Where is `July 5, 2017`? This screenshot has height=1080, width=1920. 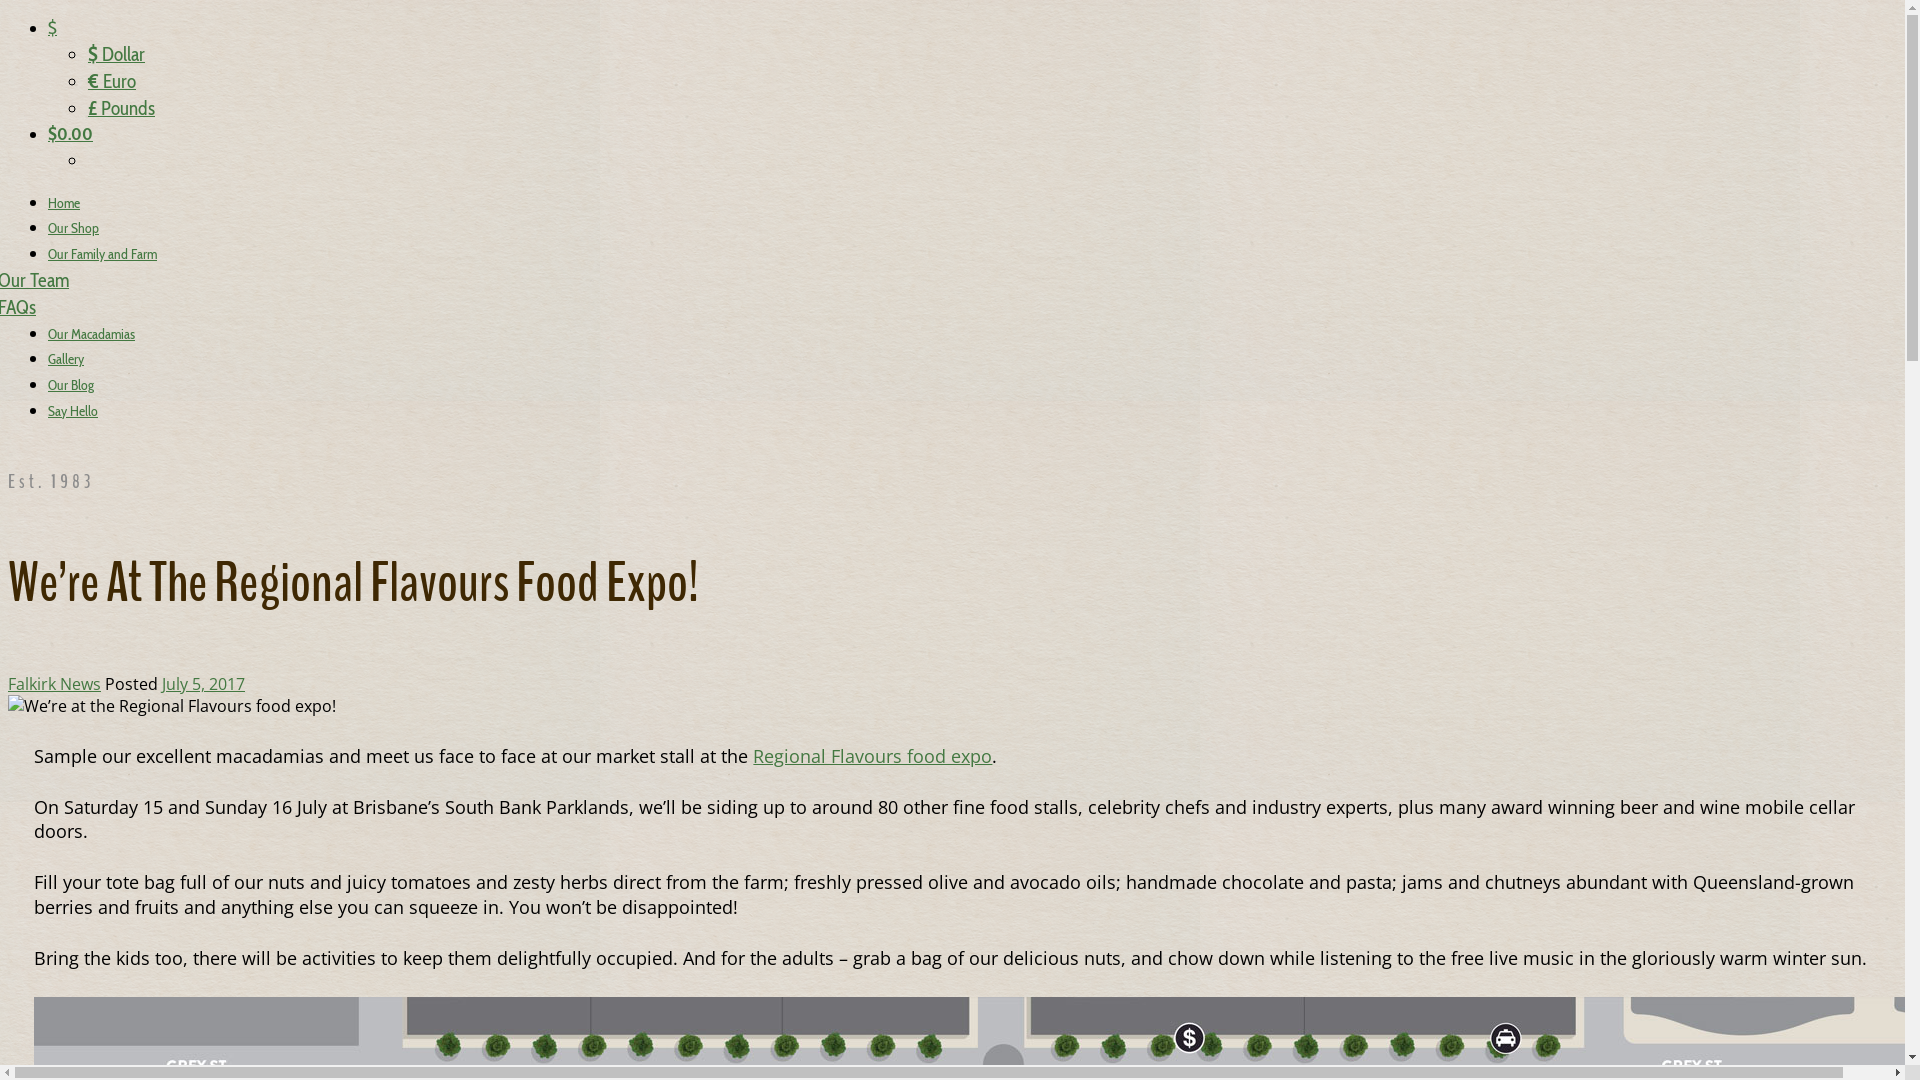
July 5, 2017 is located at coordinates (203, 684).